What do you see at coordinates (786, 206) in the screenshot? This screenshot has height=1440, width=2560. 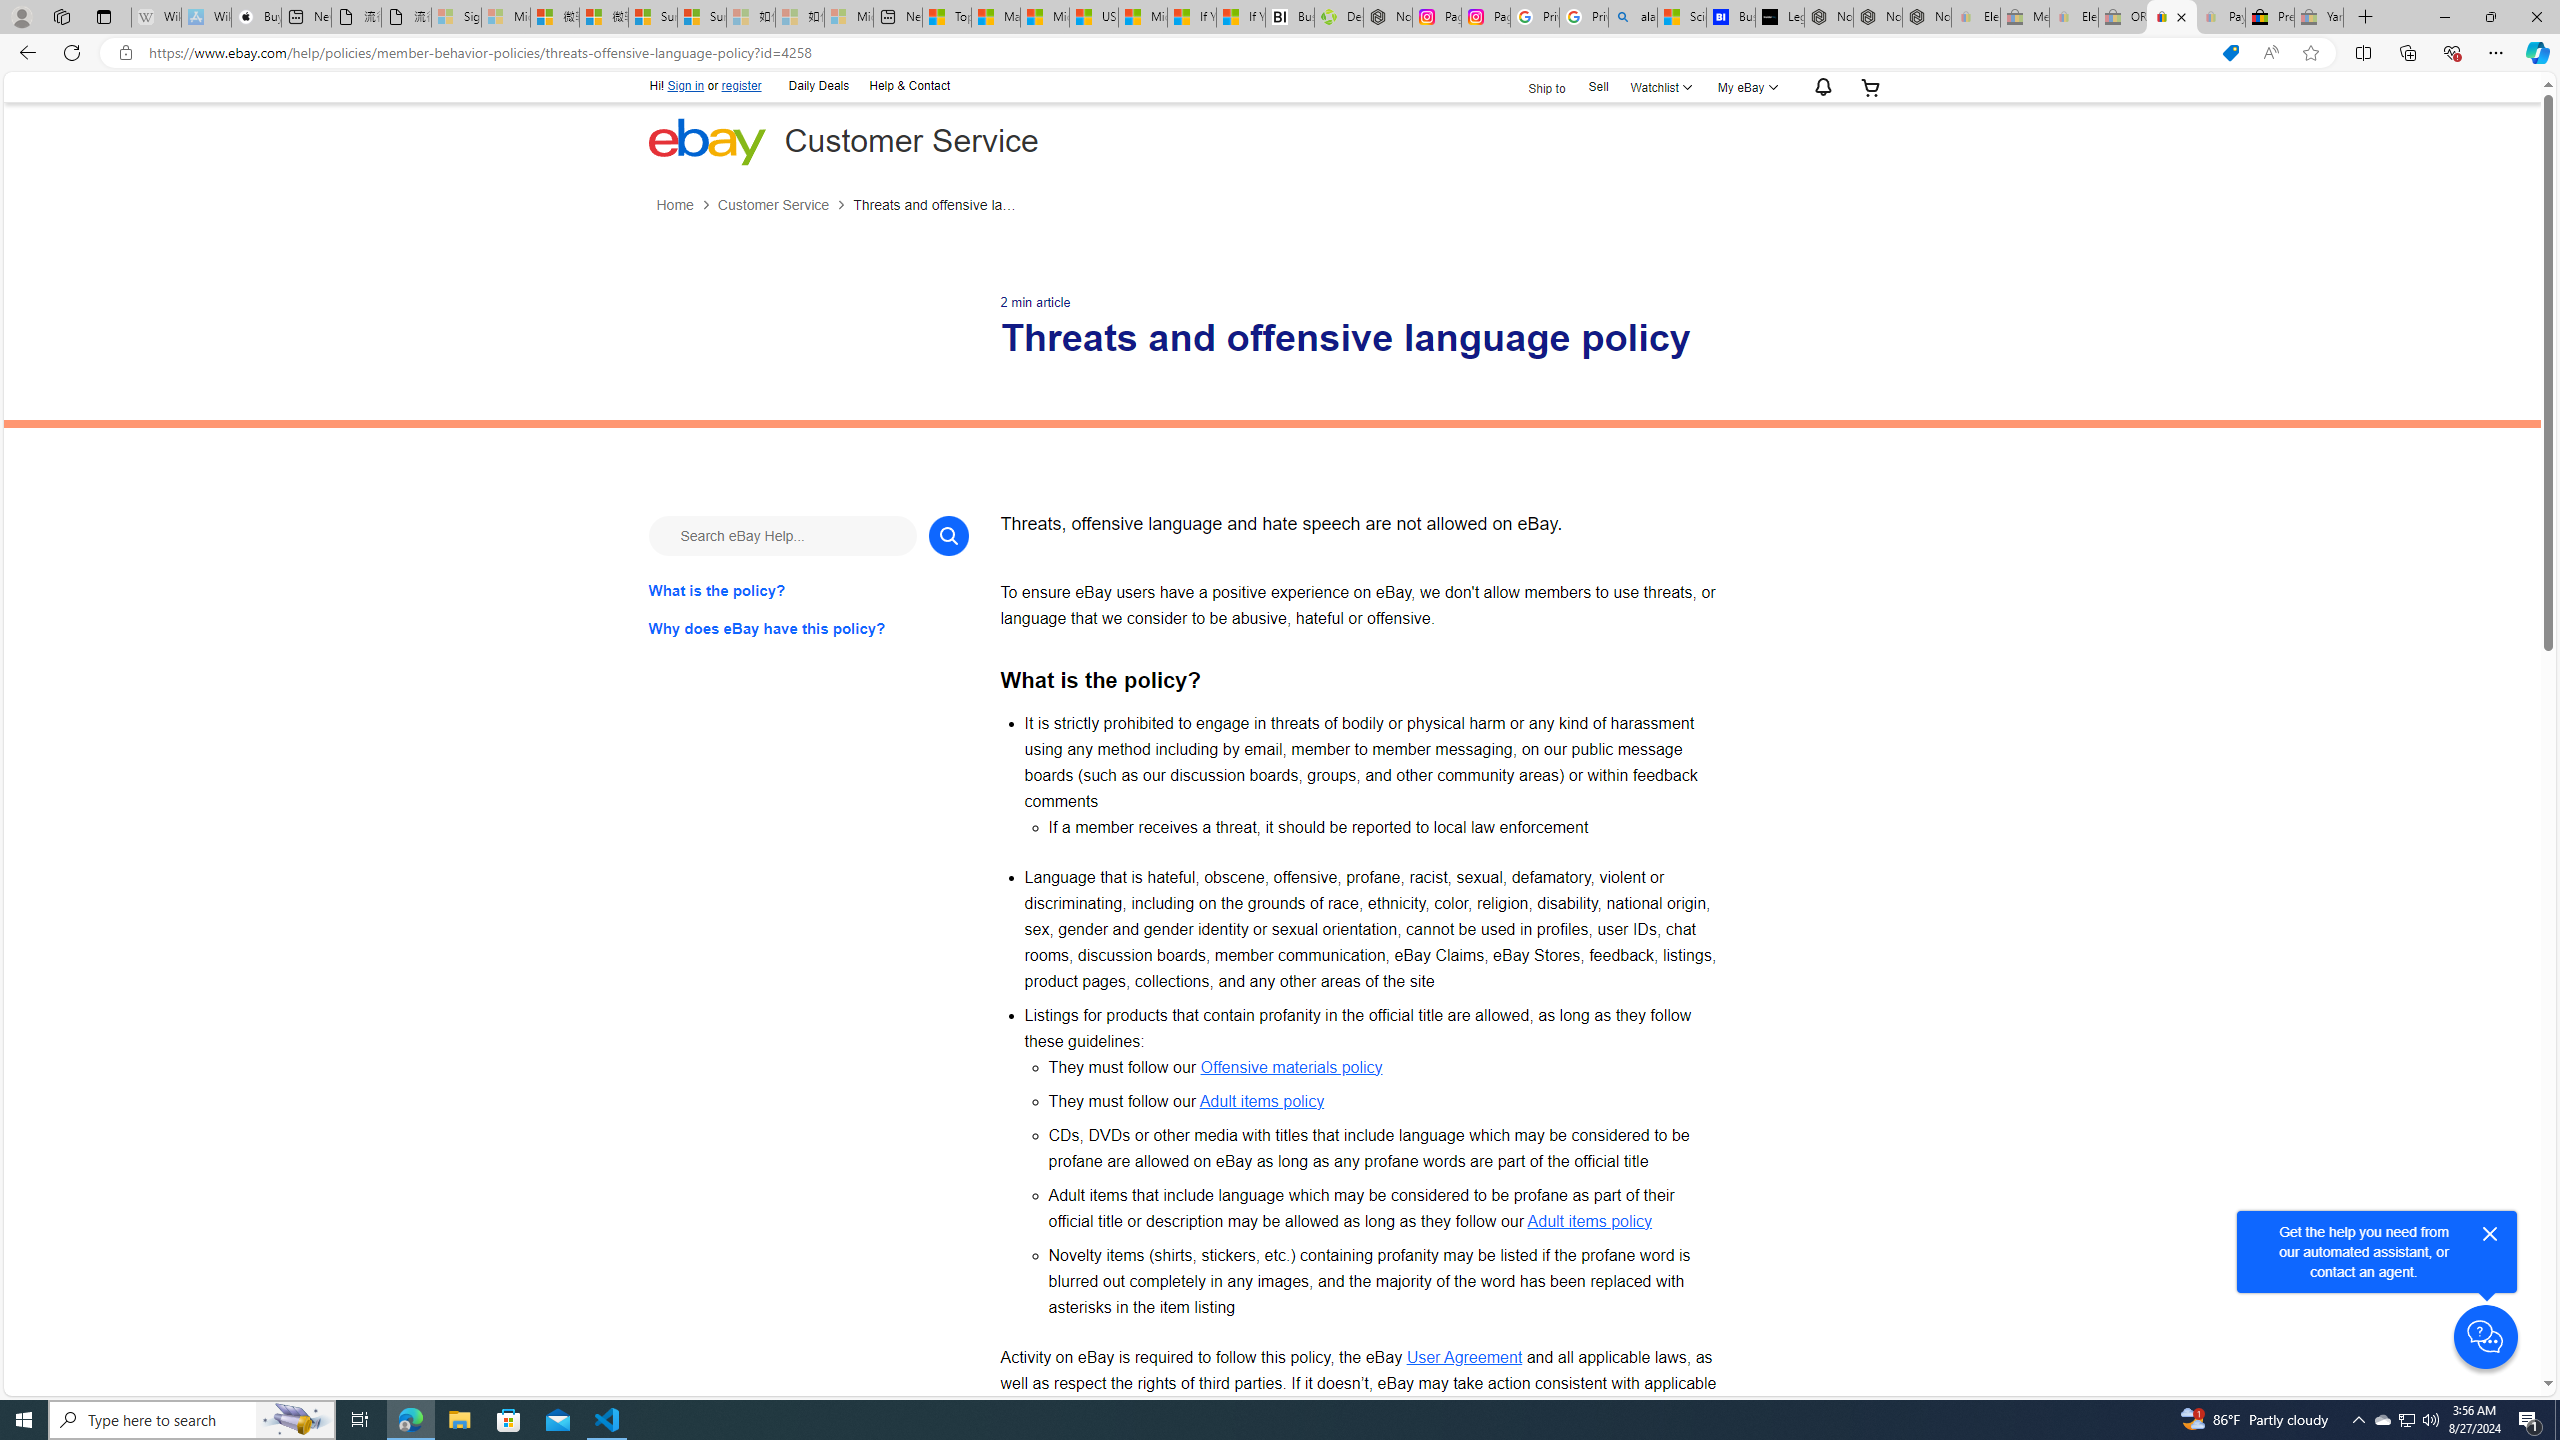 I see `Customer Service` at bounding box center [786, 206].